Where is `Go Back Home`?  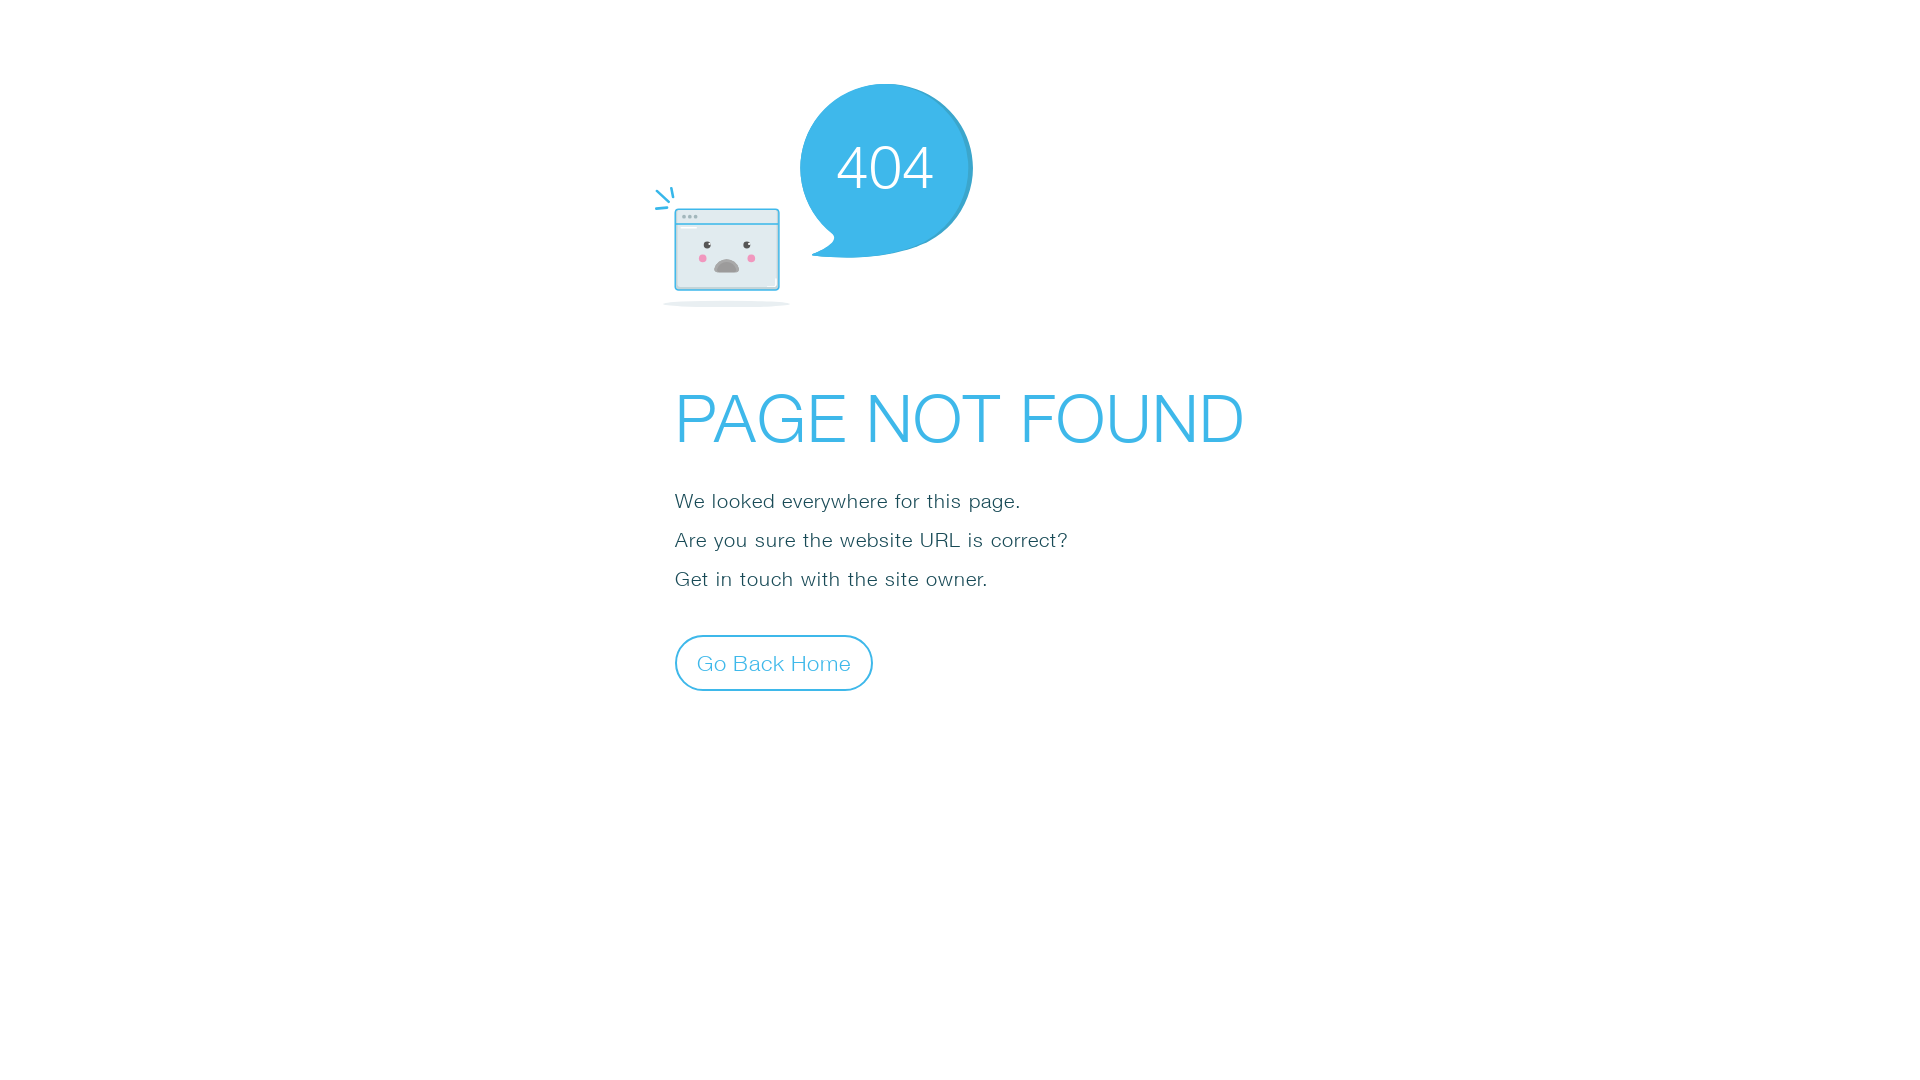
Go Back Home is located at coordinates (774, 662).